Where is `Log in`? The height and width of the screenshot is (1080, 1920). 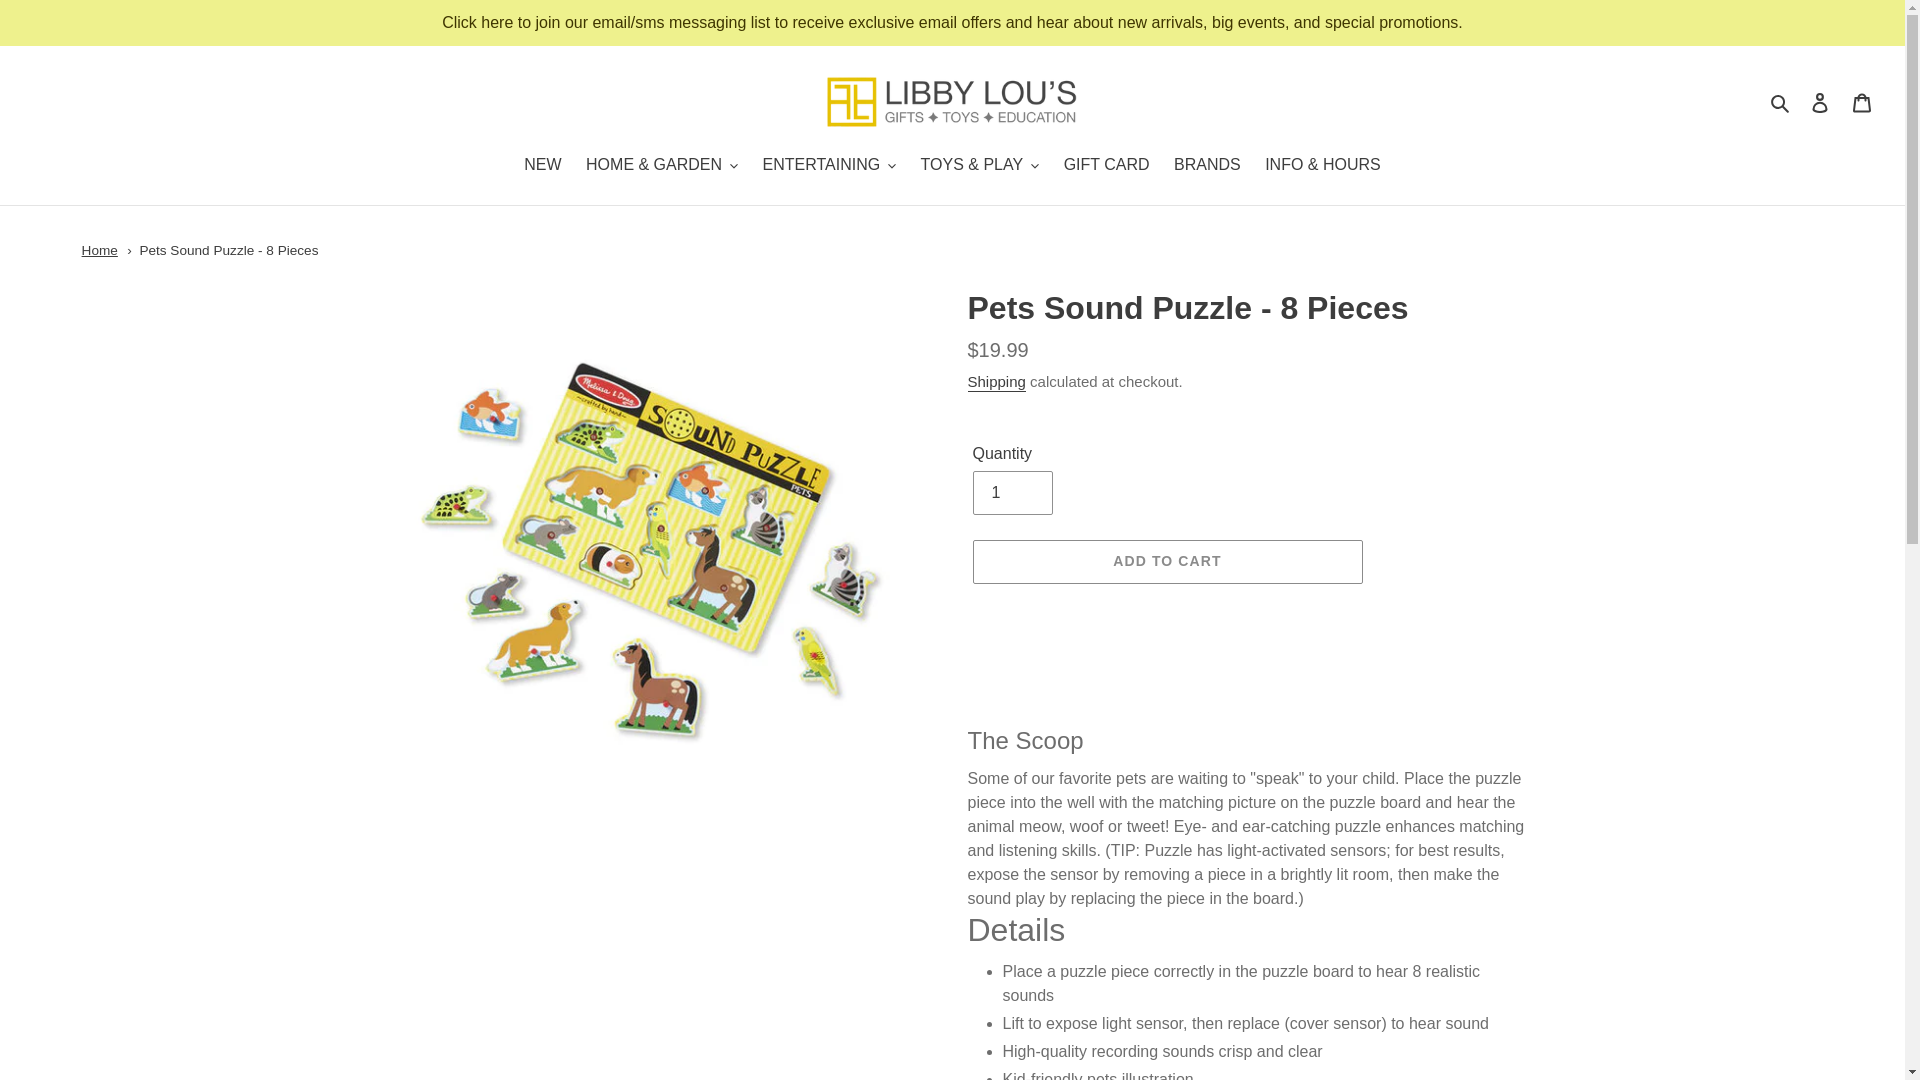
Log in is located at coordinates (1820, 102).